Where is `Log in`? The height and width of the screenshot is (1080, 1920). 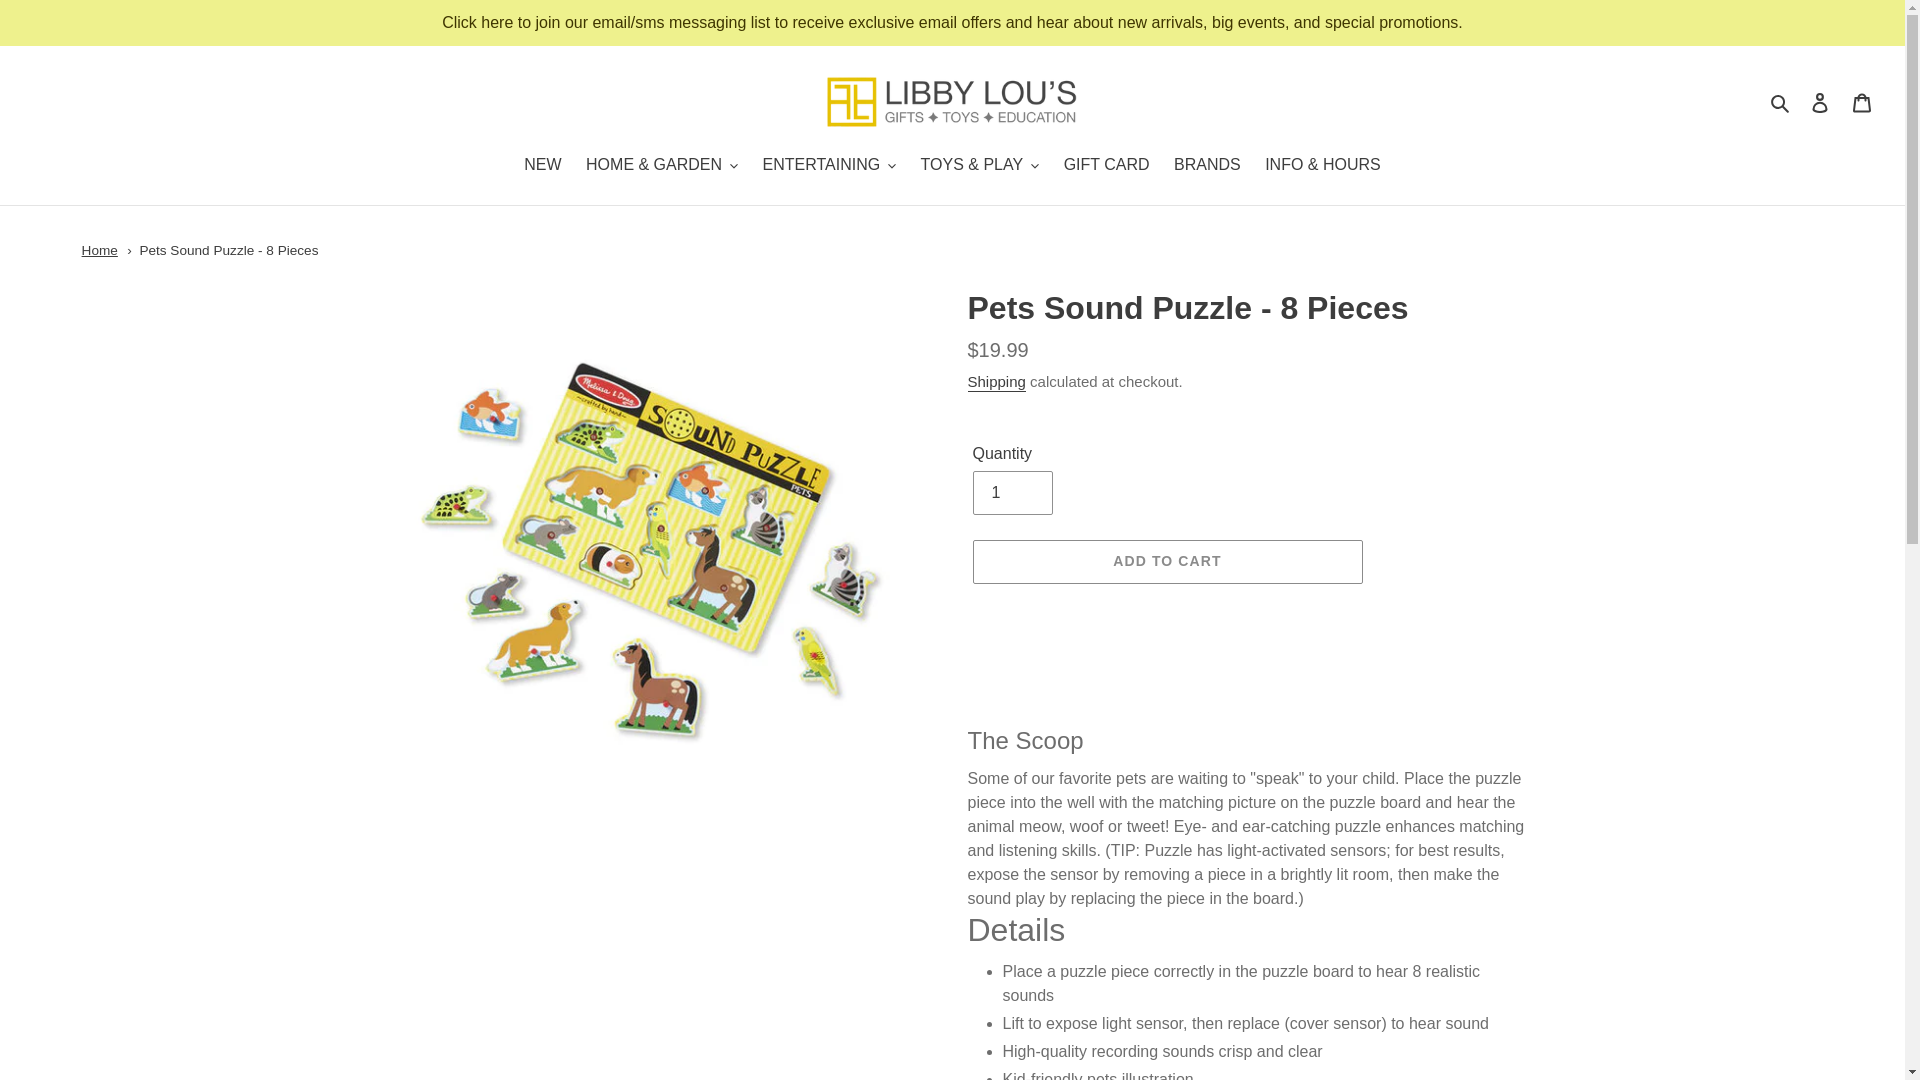
Log in is located at coordinates (1820, 102).